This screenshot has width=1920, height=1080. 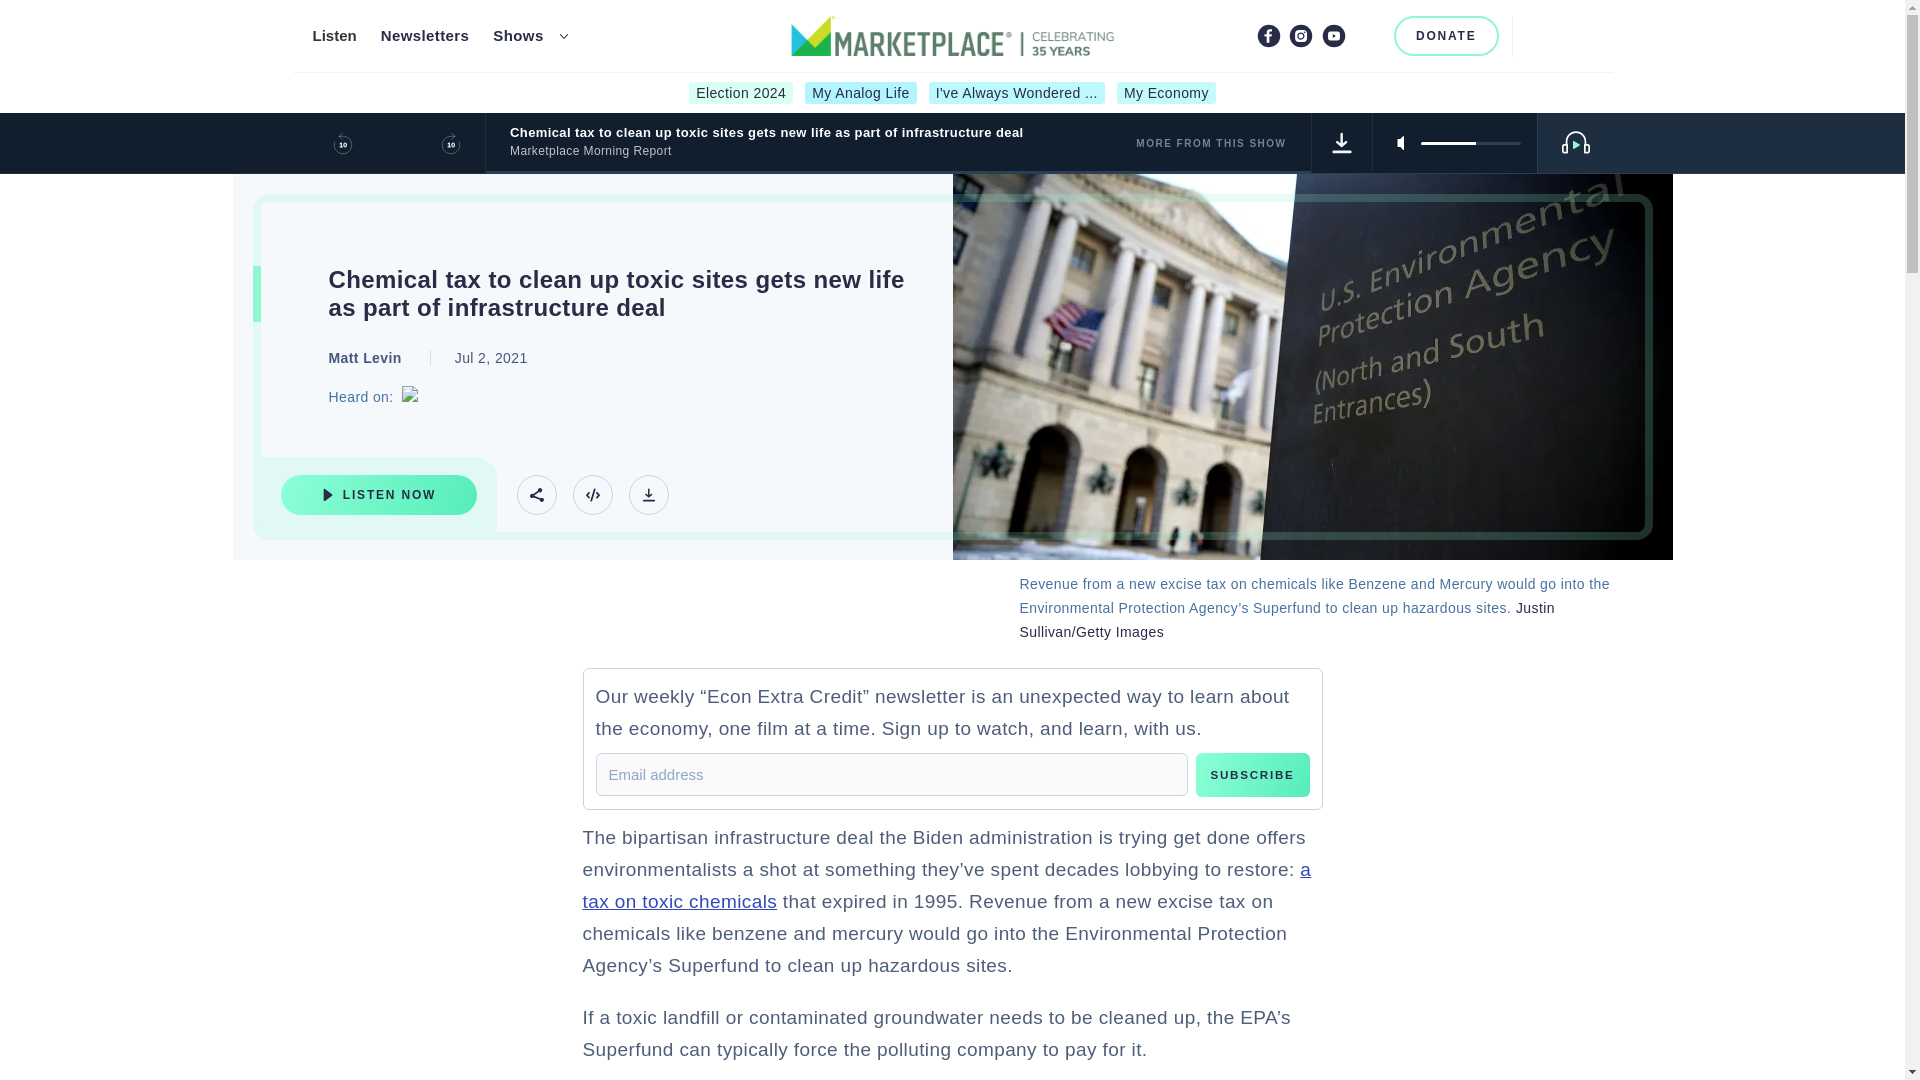 I want to click on volume, so click(x=1470, y=142).